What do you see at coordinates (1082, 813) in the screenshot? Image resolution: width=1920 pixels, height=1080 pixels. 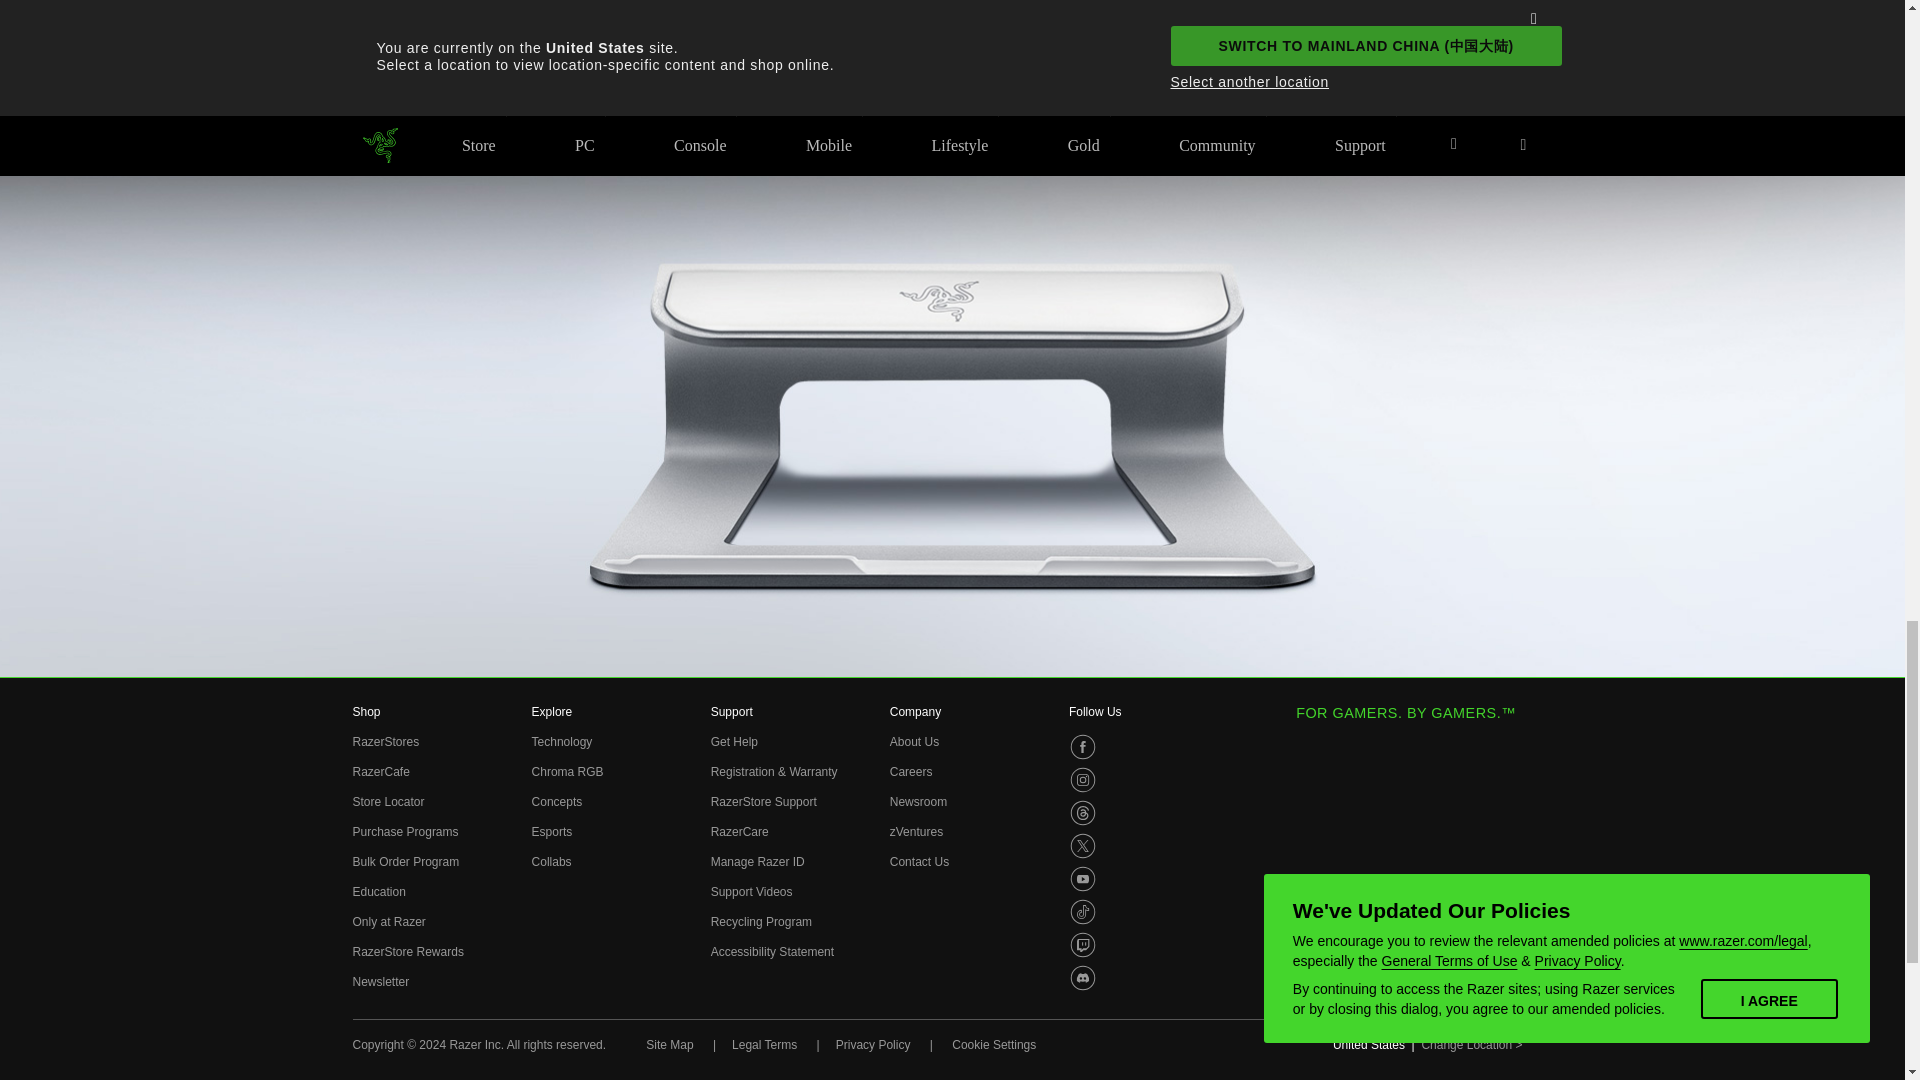 I see `Threads` at bounding box center [1082, 813].